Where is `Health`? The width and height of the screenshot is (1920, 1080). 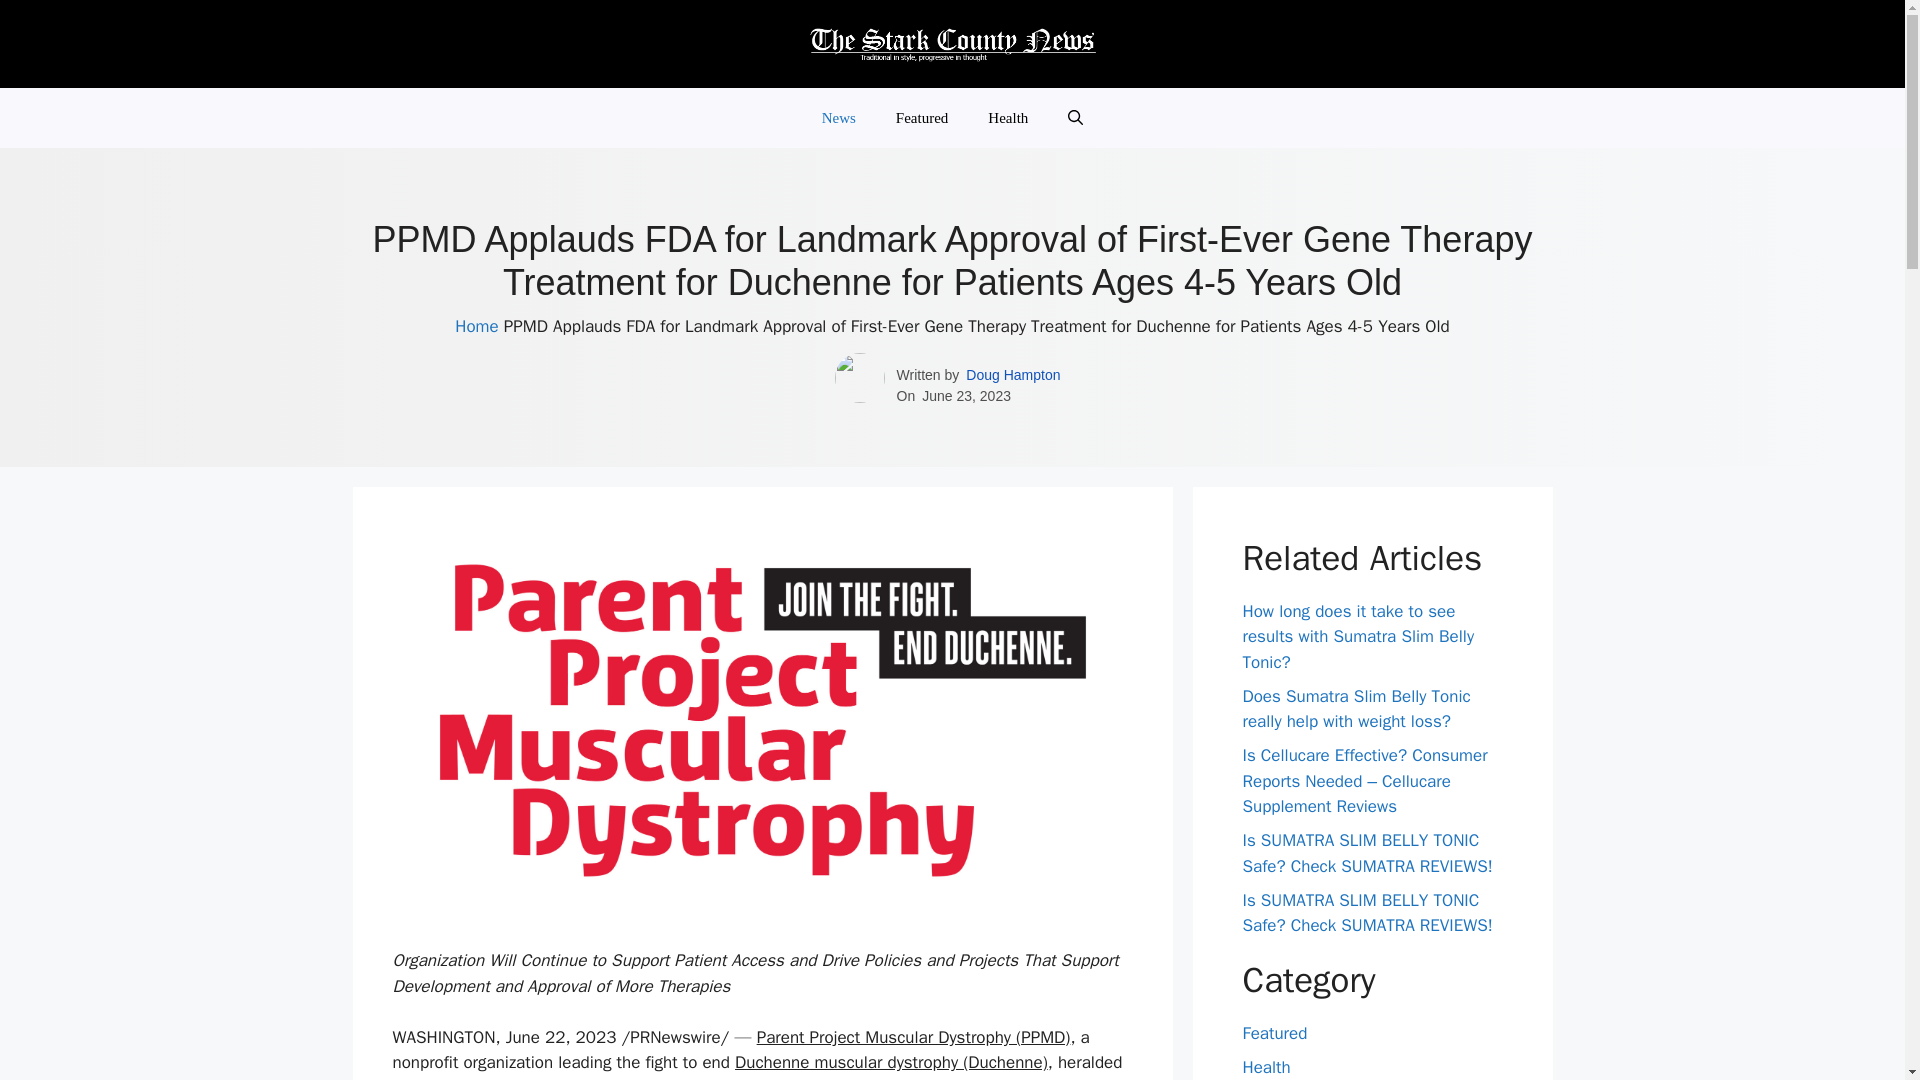 Health is located at coordinates (1266, 1067).